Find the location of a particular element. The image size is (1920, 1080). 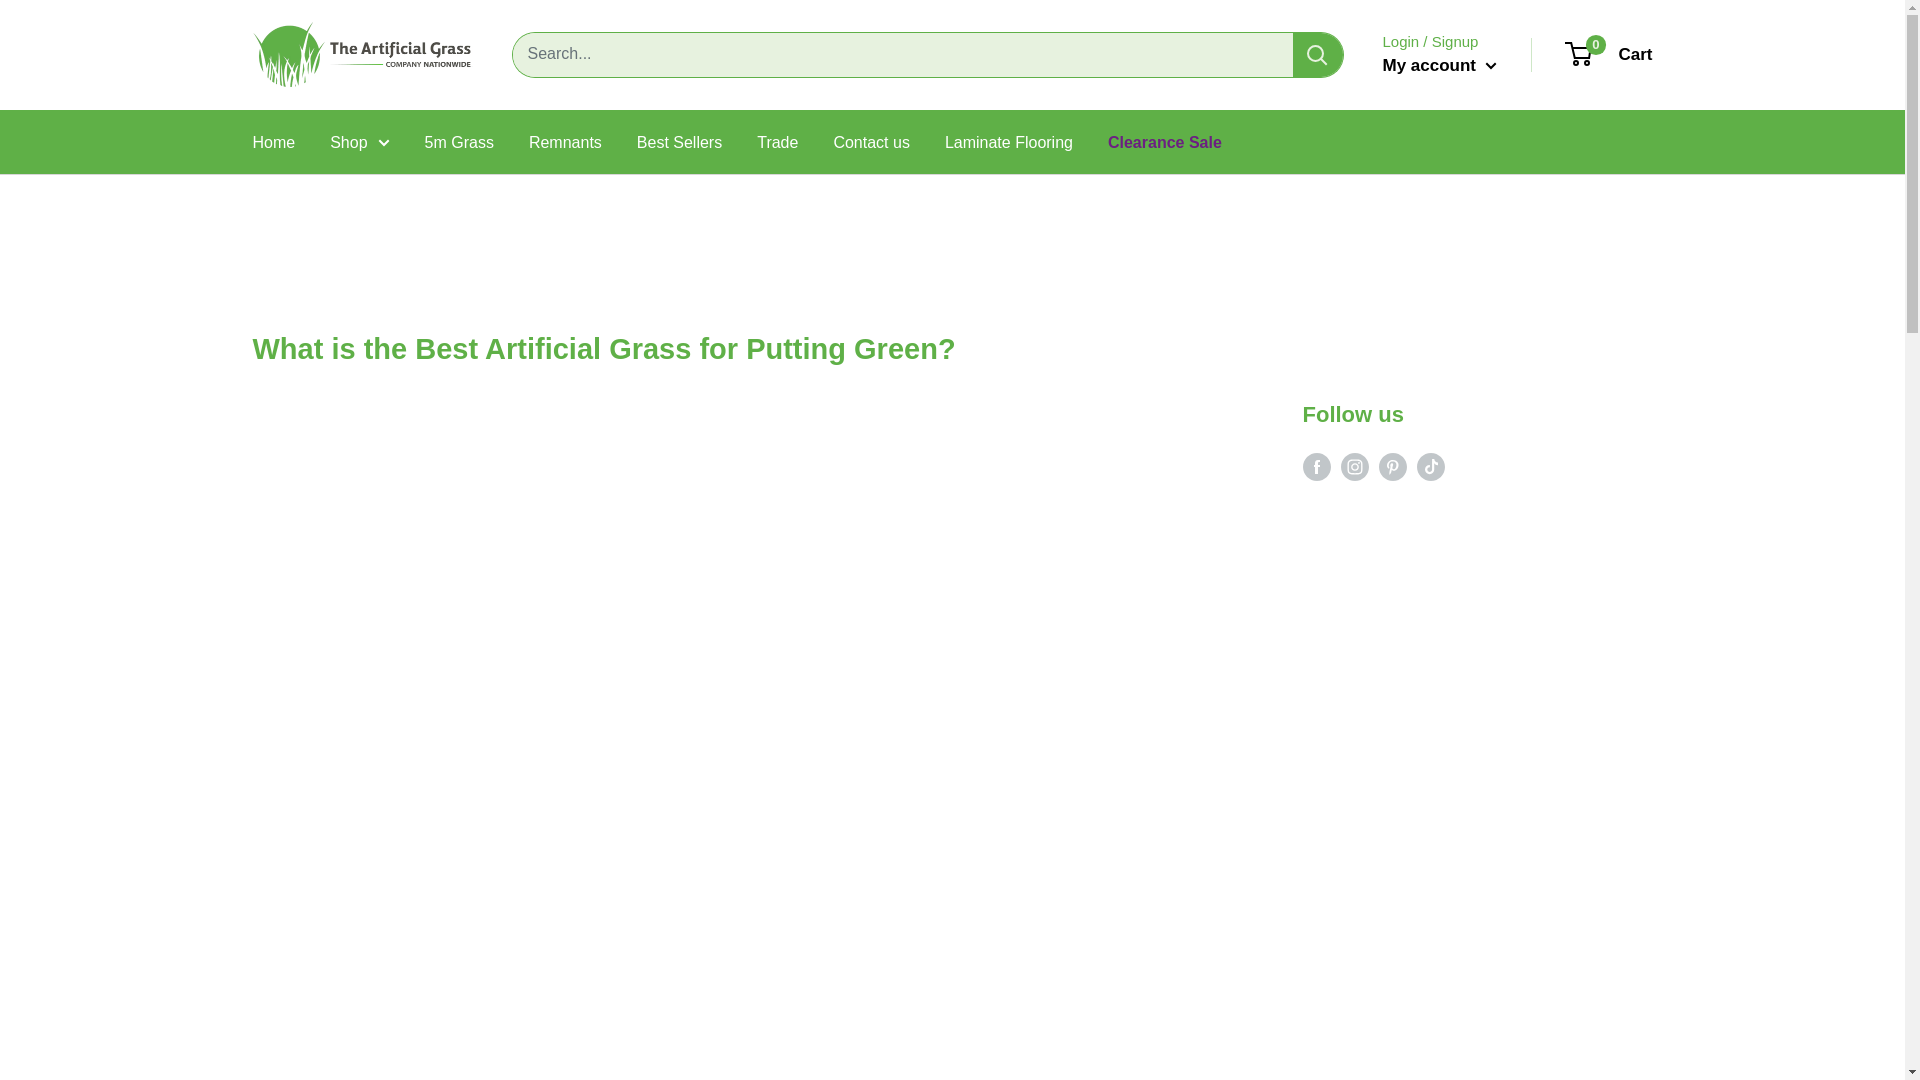

theartificialgrass.co.uk is located at coordinates (1610, 54).